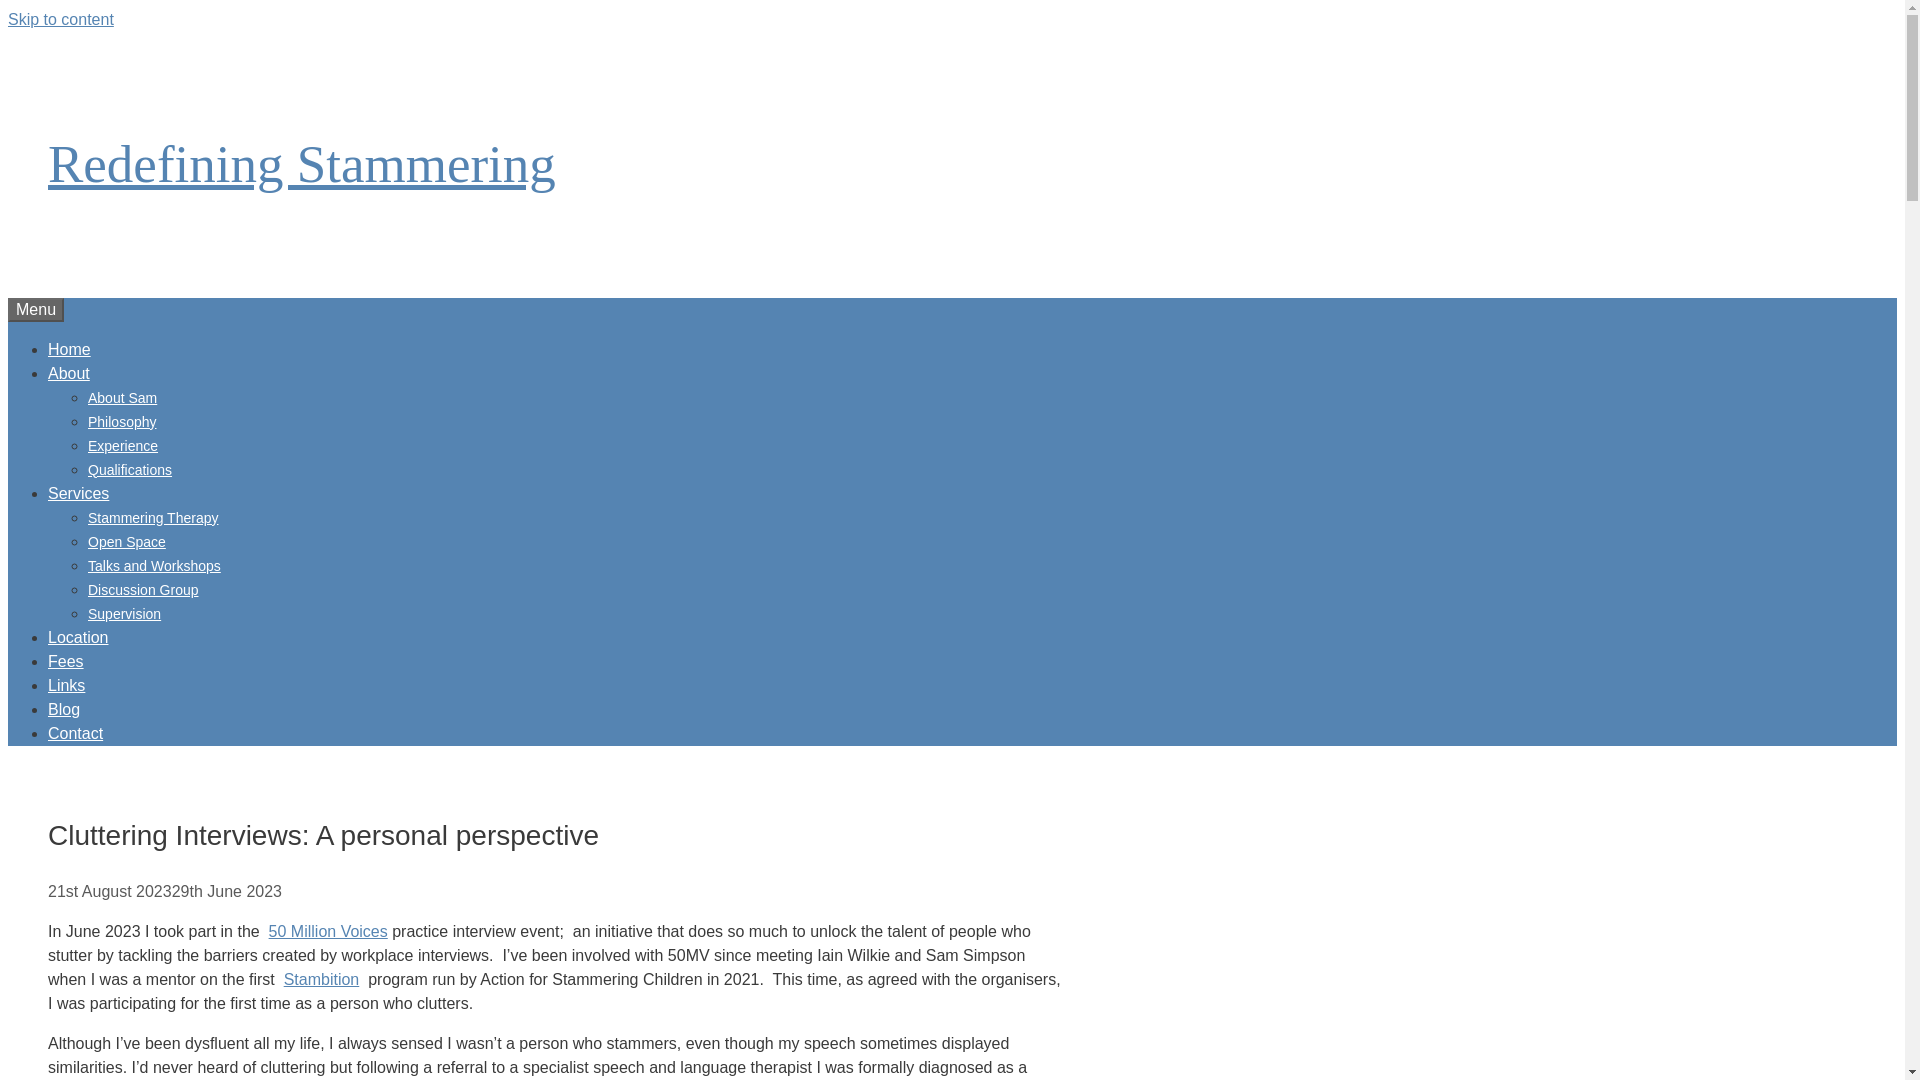  What do you see at coordinates (124, 614) in the screenshot?
I see `Supervision` at bounding box center [124, 614].